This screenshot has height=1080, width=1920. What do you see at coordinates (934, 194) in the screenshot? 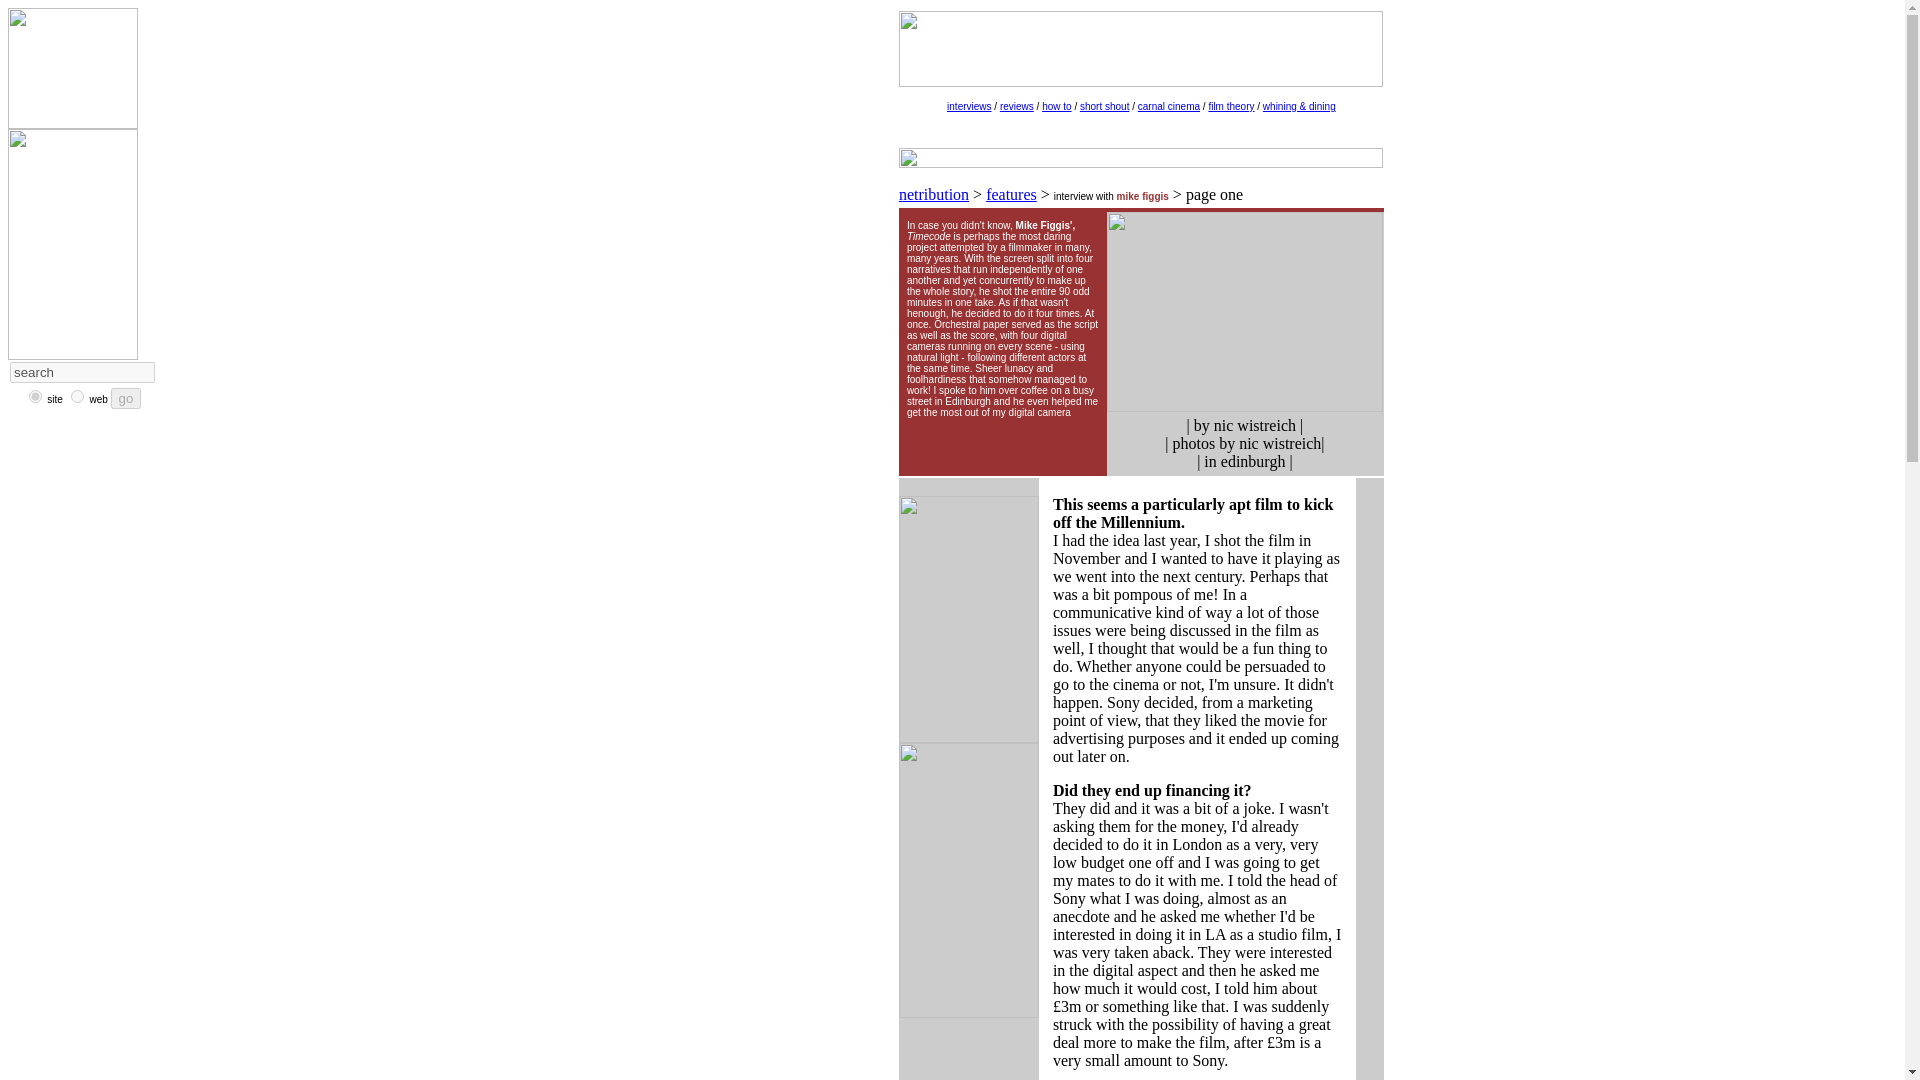
I see `netribution` at bounding box center [934, 194].